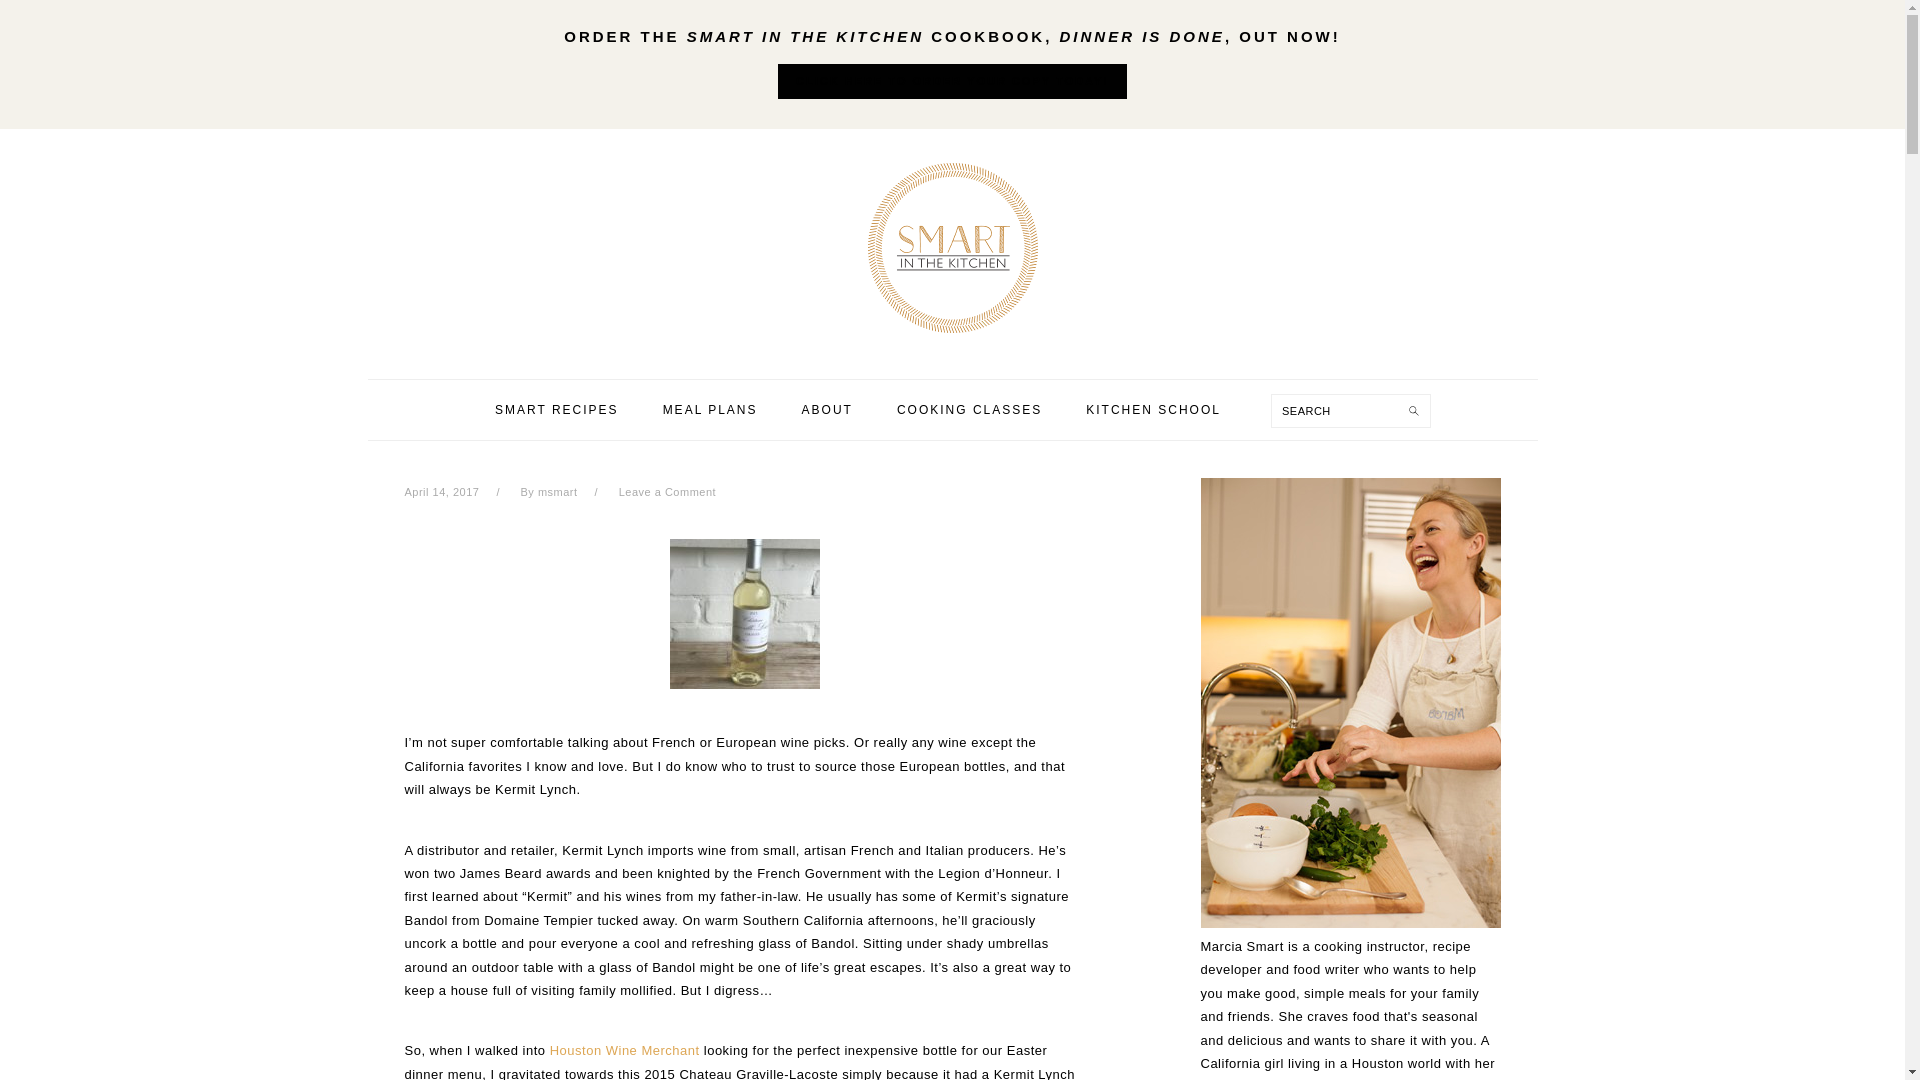 Image resolution: width=1920 pixels, height=1080 pixels. Describe the element at coordinates (710, 410) in the screenshot. I see `MEAL PLANS` at that location.